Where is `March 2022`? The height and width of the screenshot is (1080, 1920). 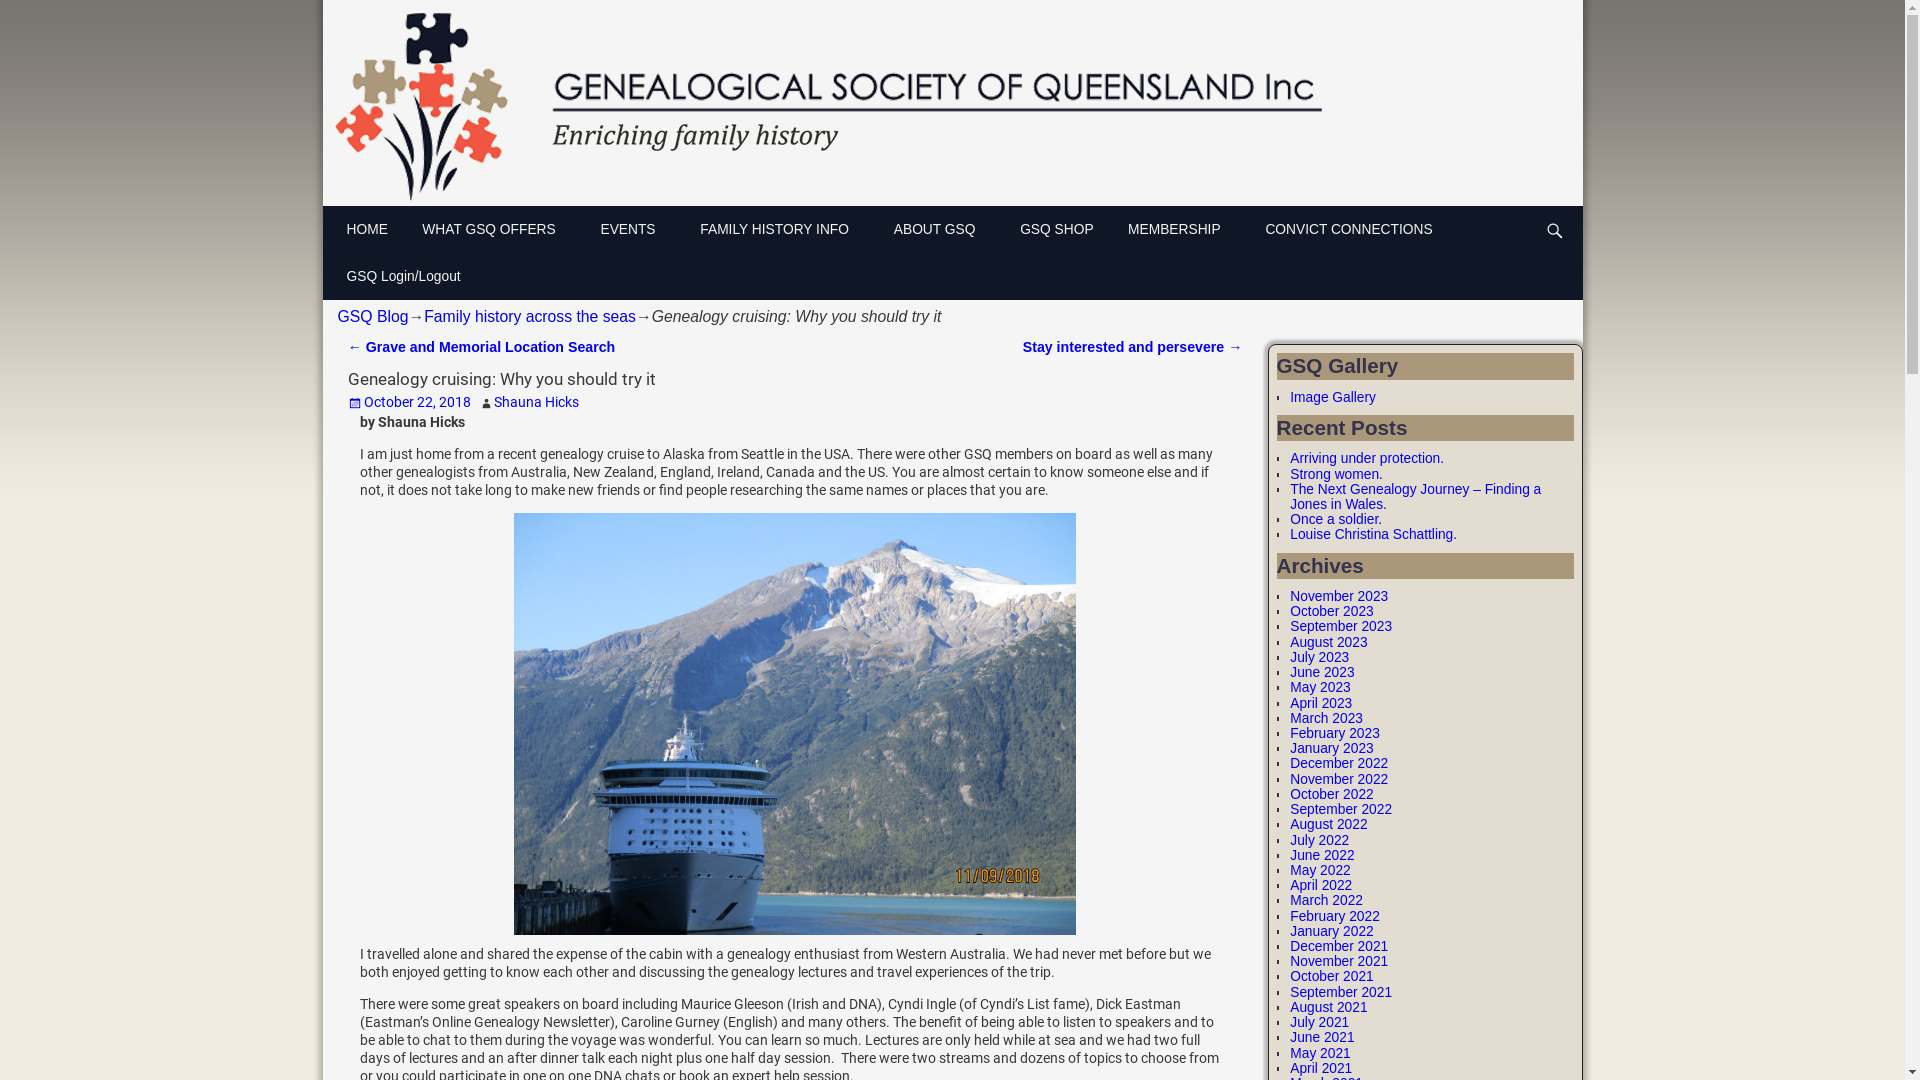
March 2022 is located at coordinates (1326, 900).